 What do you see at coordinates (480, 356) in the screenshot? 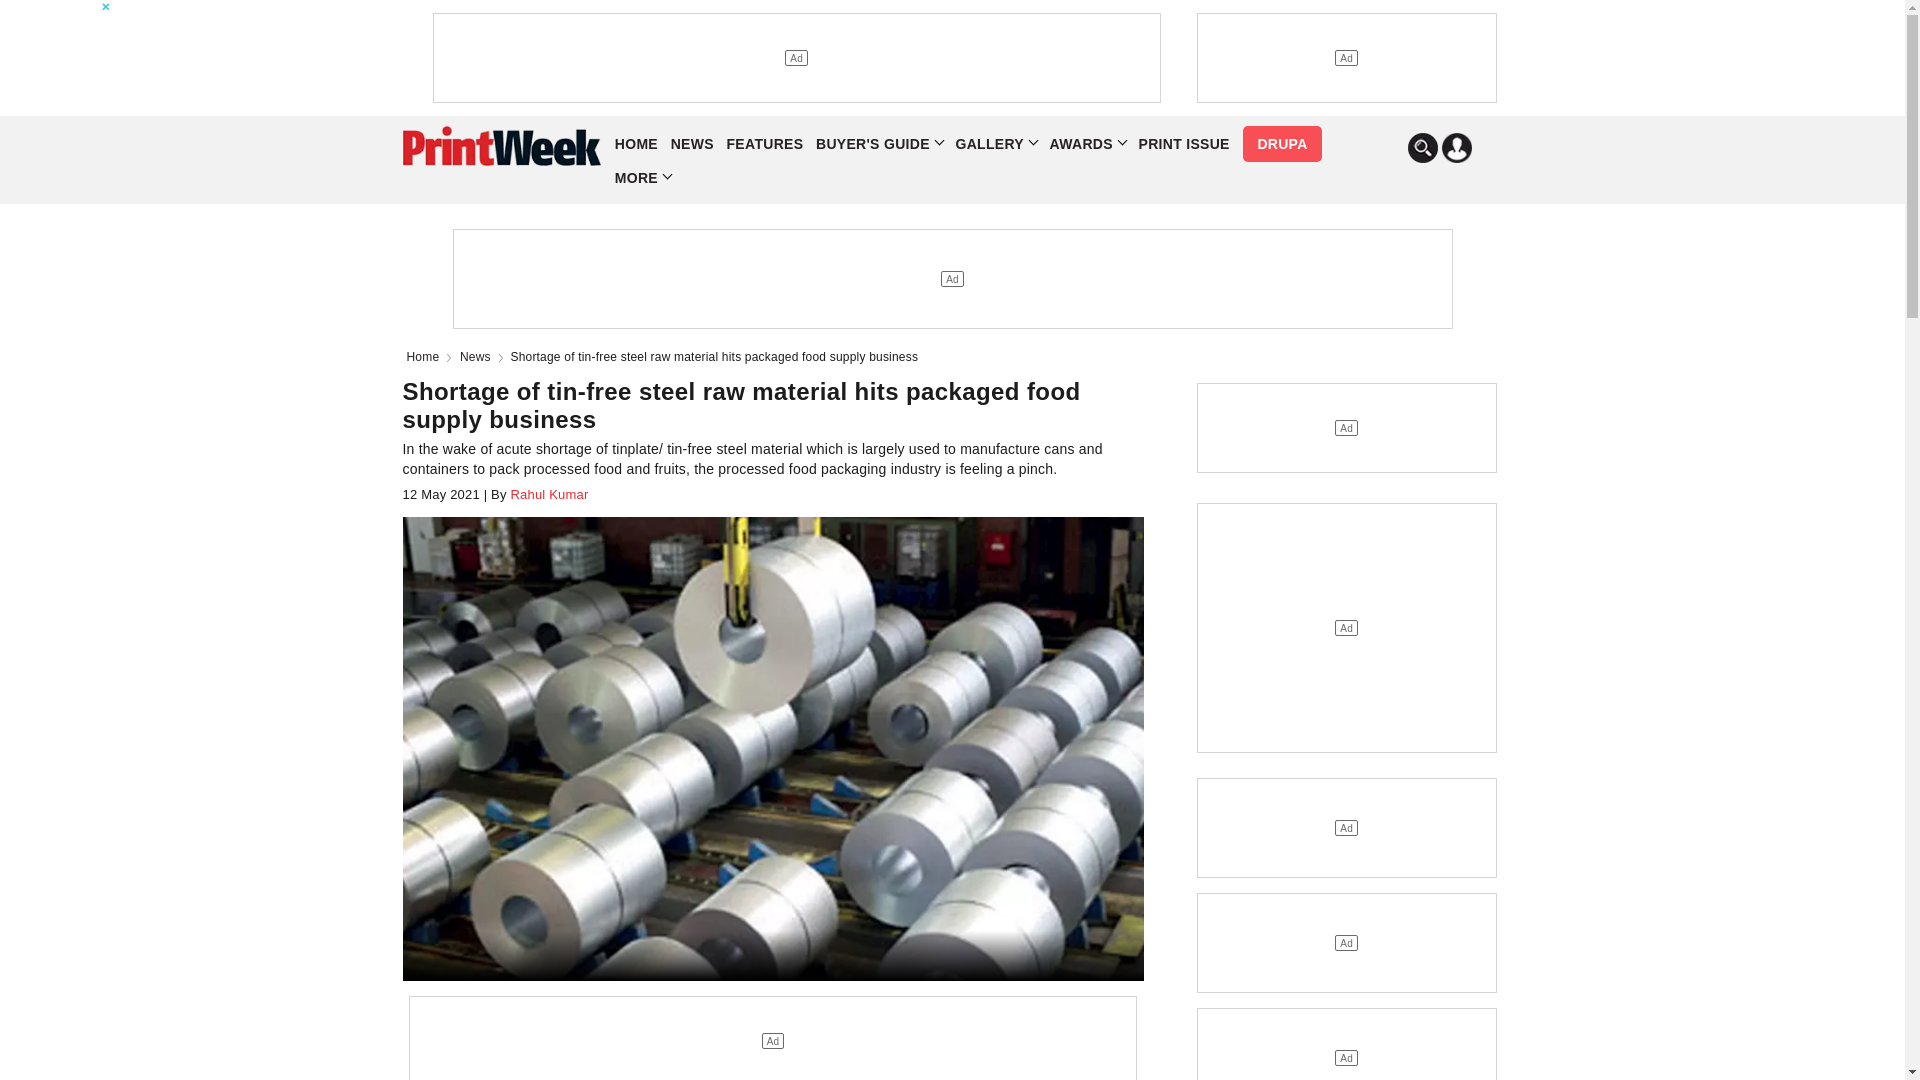
I see `News` at bounding box center [480, 356].